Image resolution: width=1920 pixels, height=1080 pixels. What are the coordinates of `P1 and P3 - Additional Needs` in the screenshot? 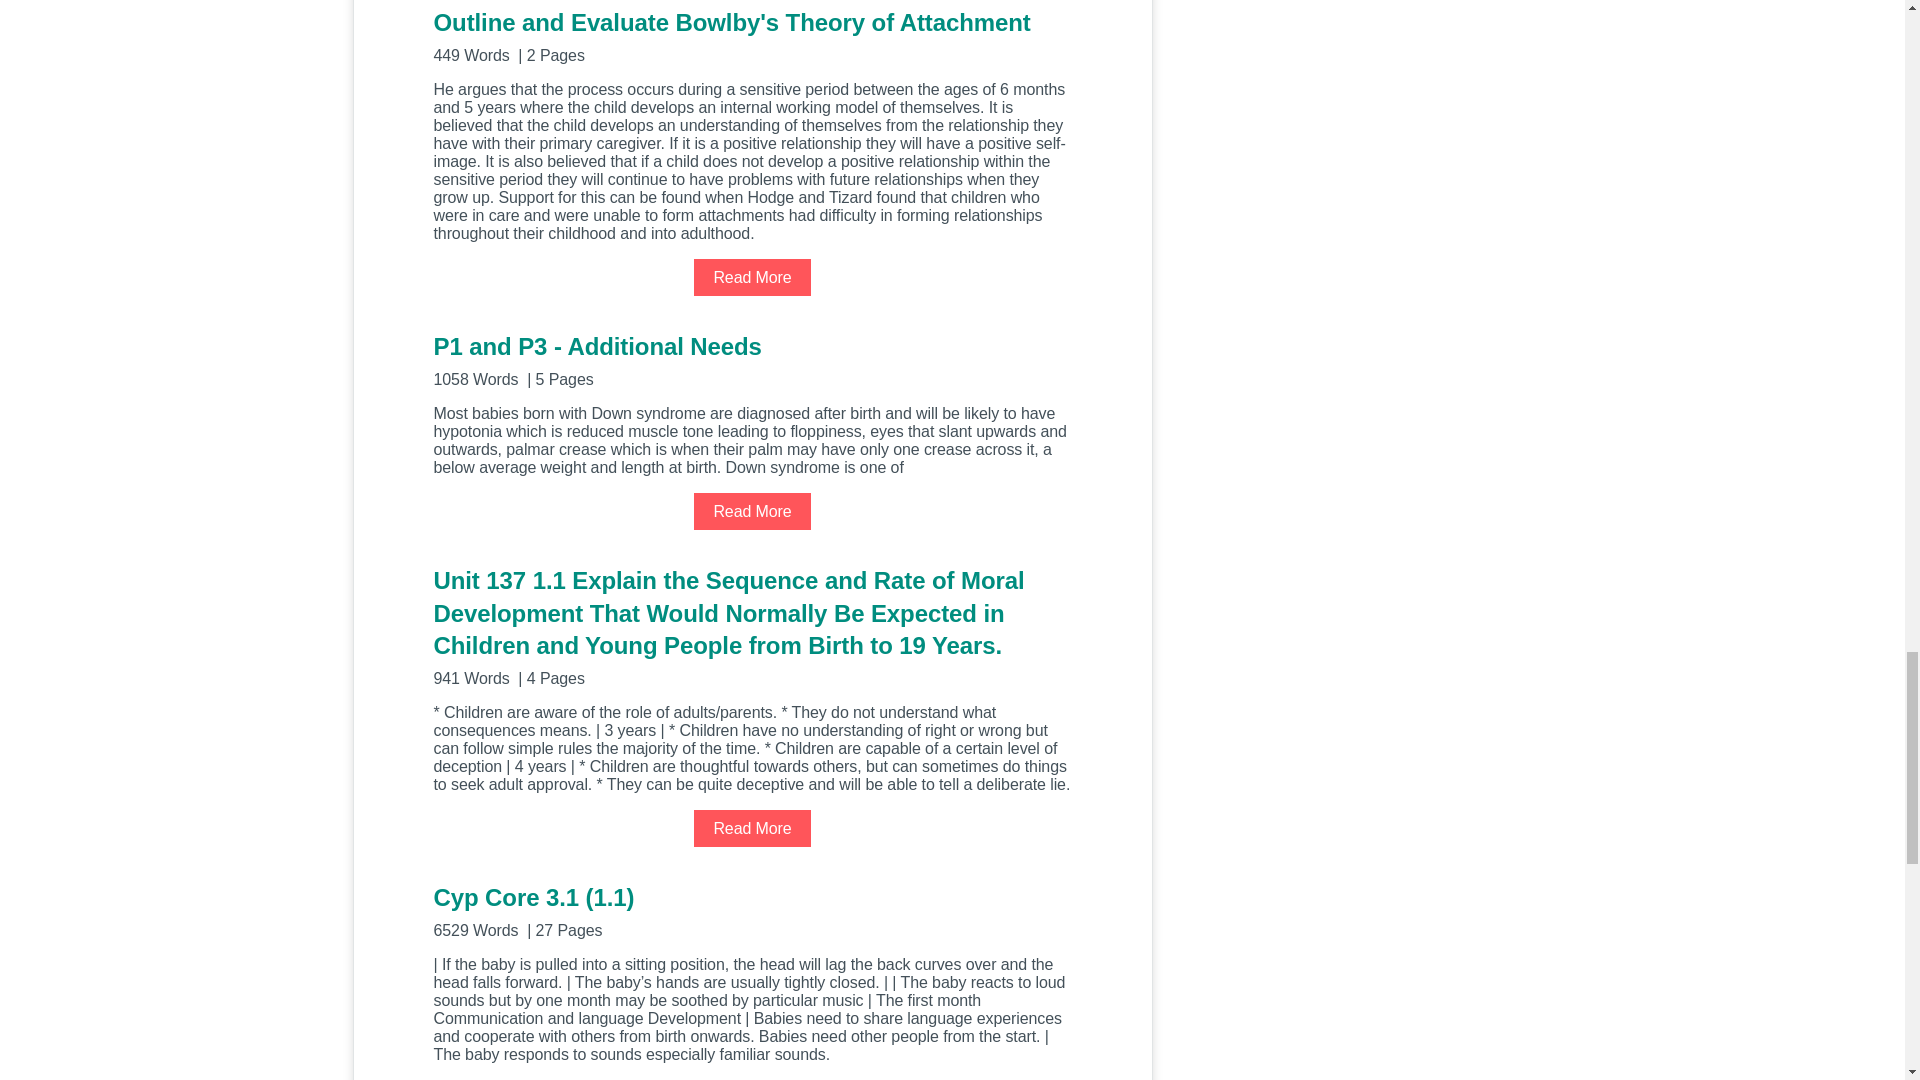 It's located at (752, 358).